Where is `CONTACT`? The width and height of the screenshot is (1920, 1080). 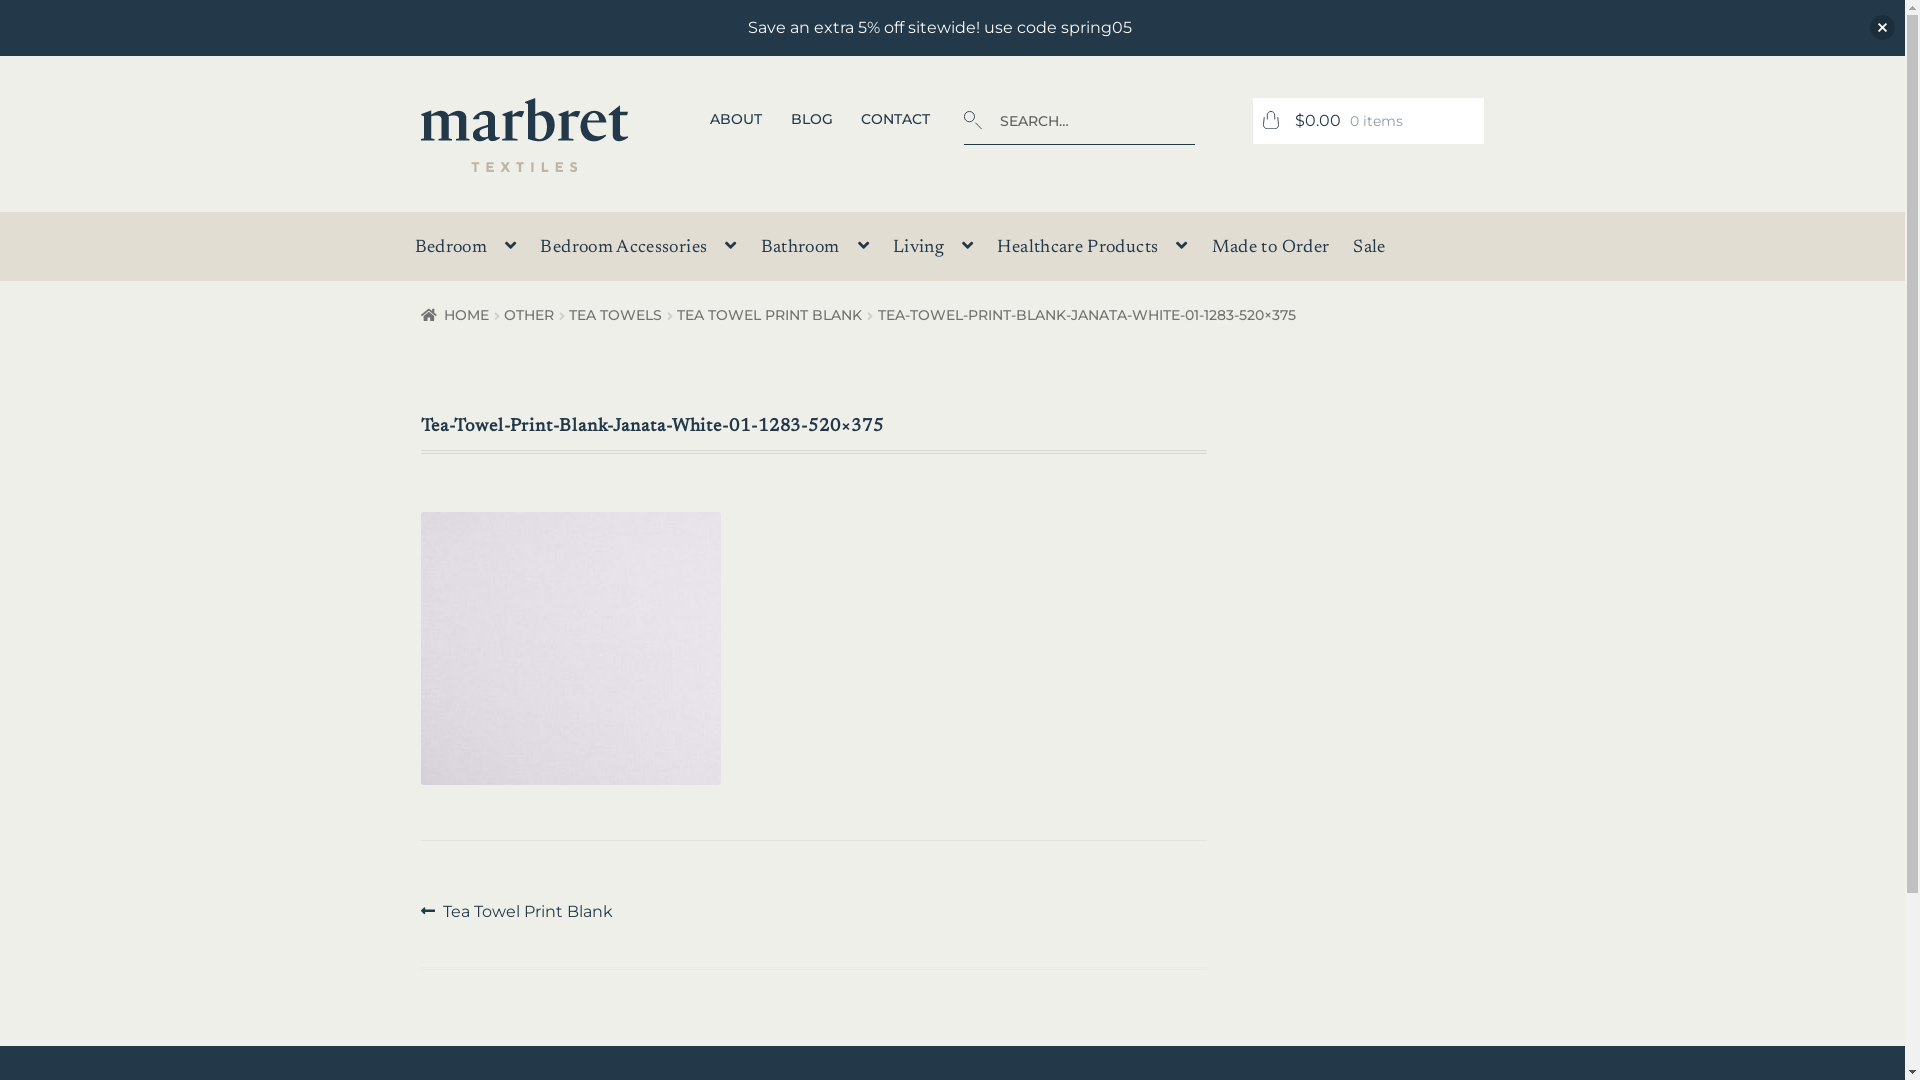 CONTACT is located at coordinates (896, 119).